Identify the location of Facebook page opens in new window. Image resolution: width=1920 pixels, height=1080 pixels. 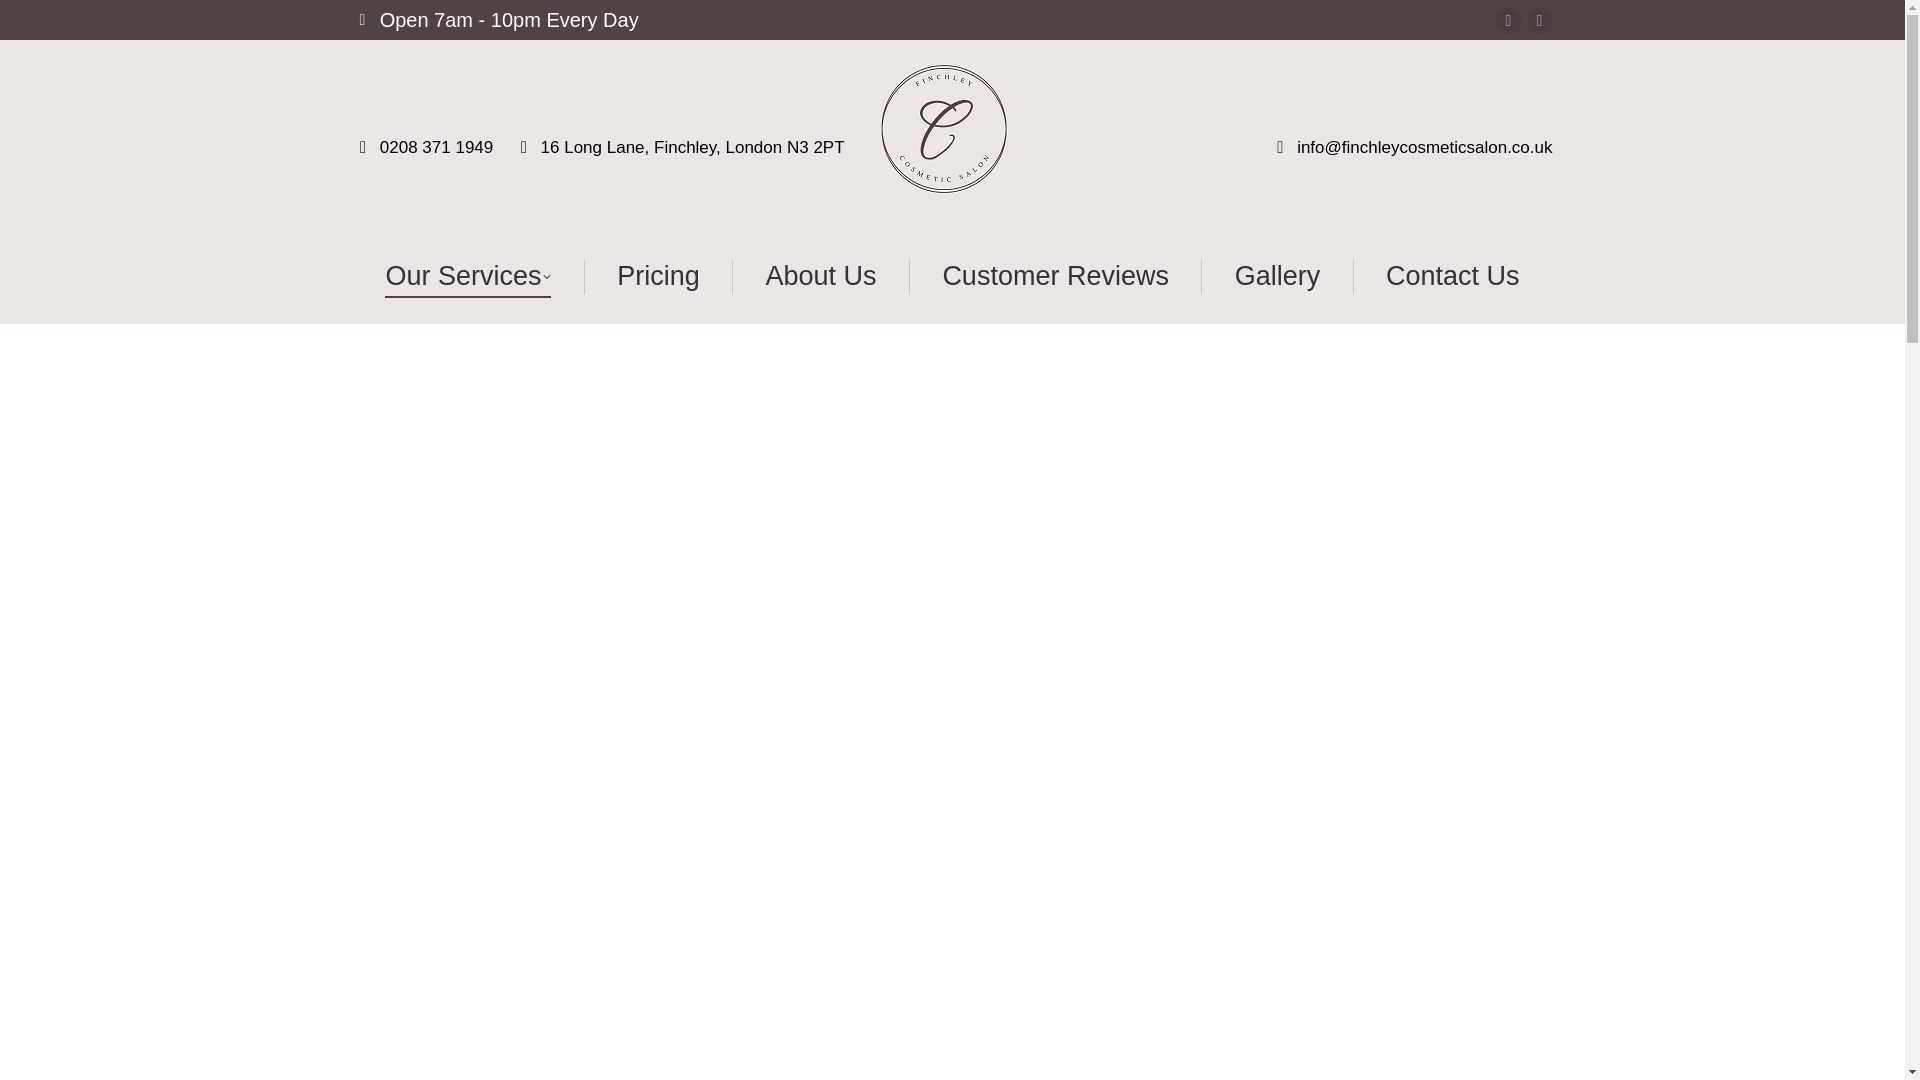
(1508, 20).